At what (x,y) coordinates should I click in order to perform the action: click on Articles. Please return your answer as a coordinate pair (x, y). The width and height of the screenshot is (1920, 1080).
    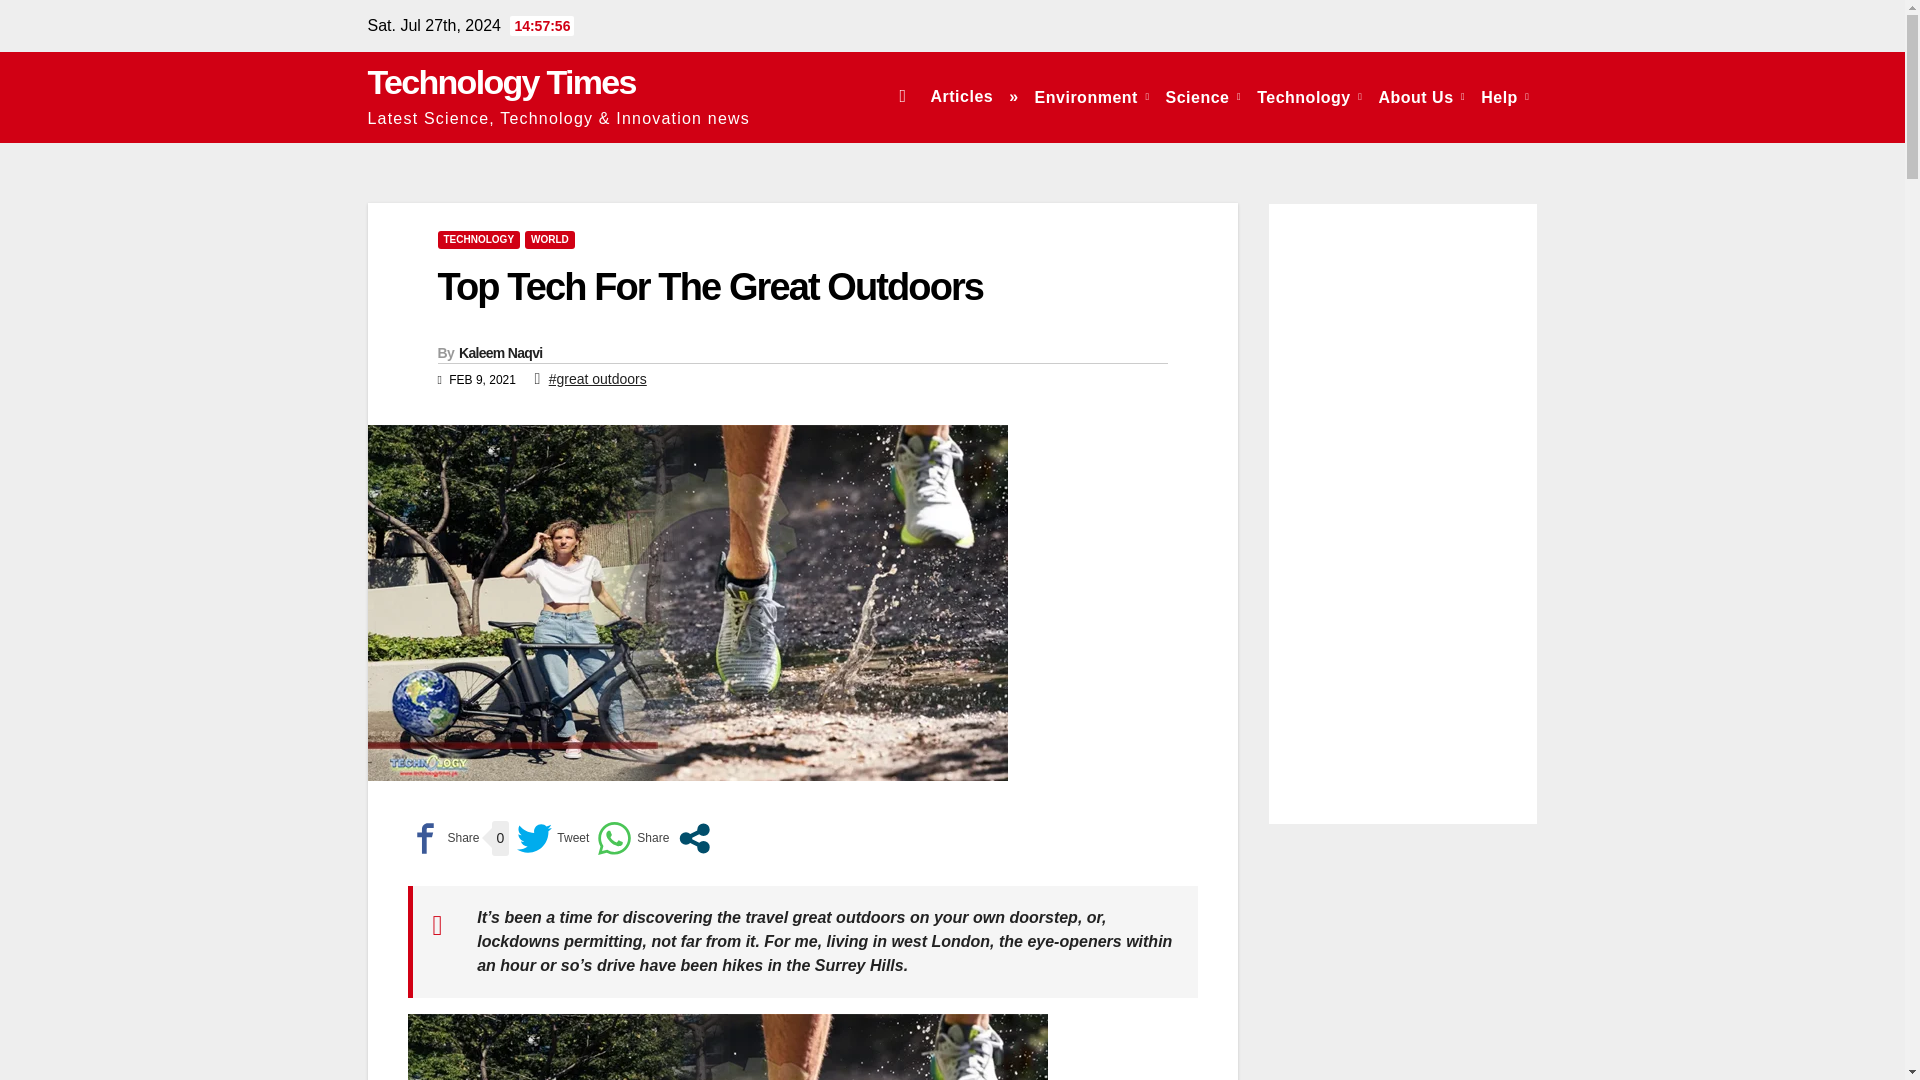
    Looking at the image, I should click on (960, 96).